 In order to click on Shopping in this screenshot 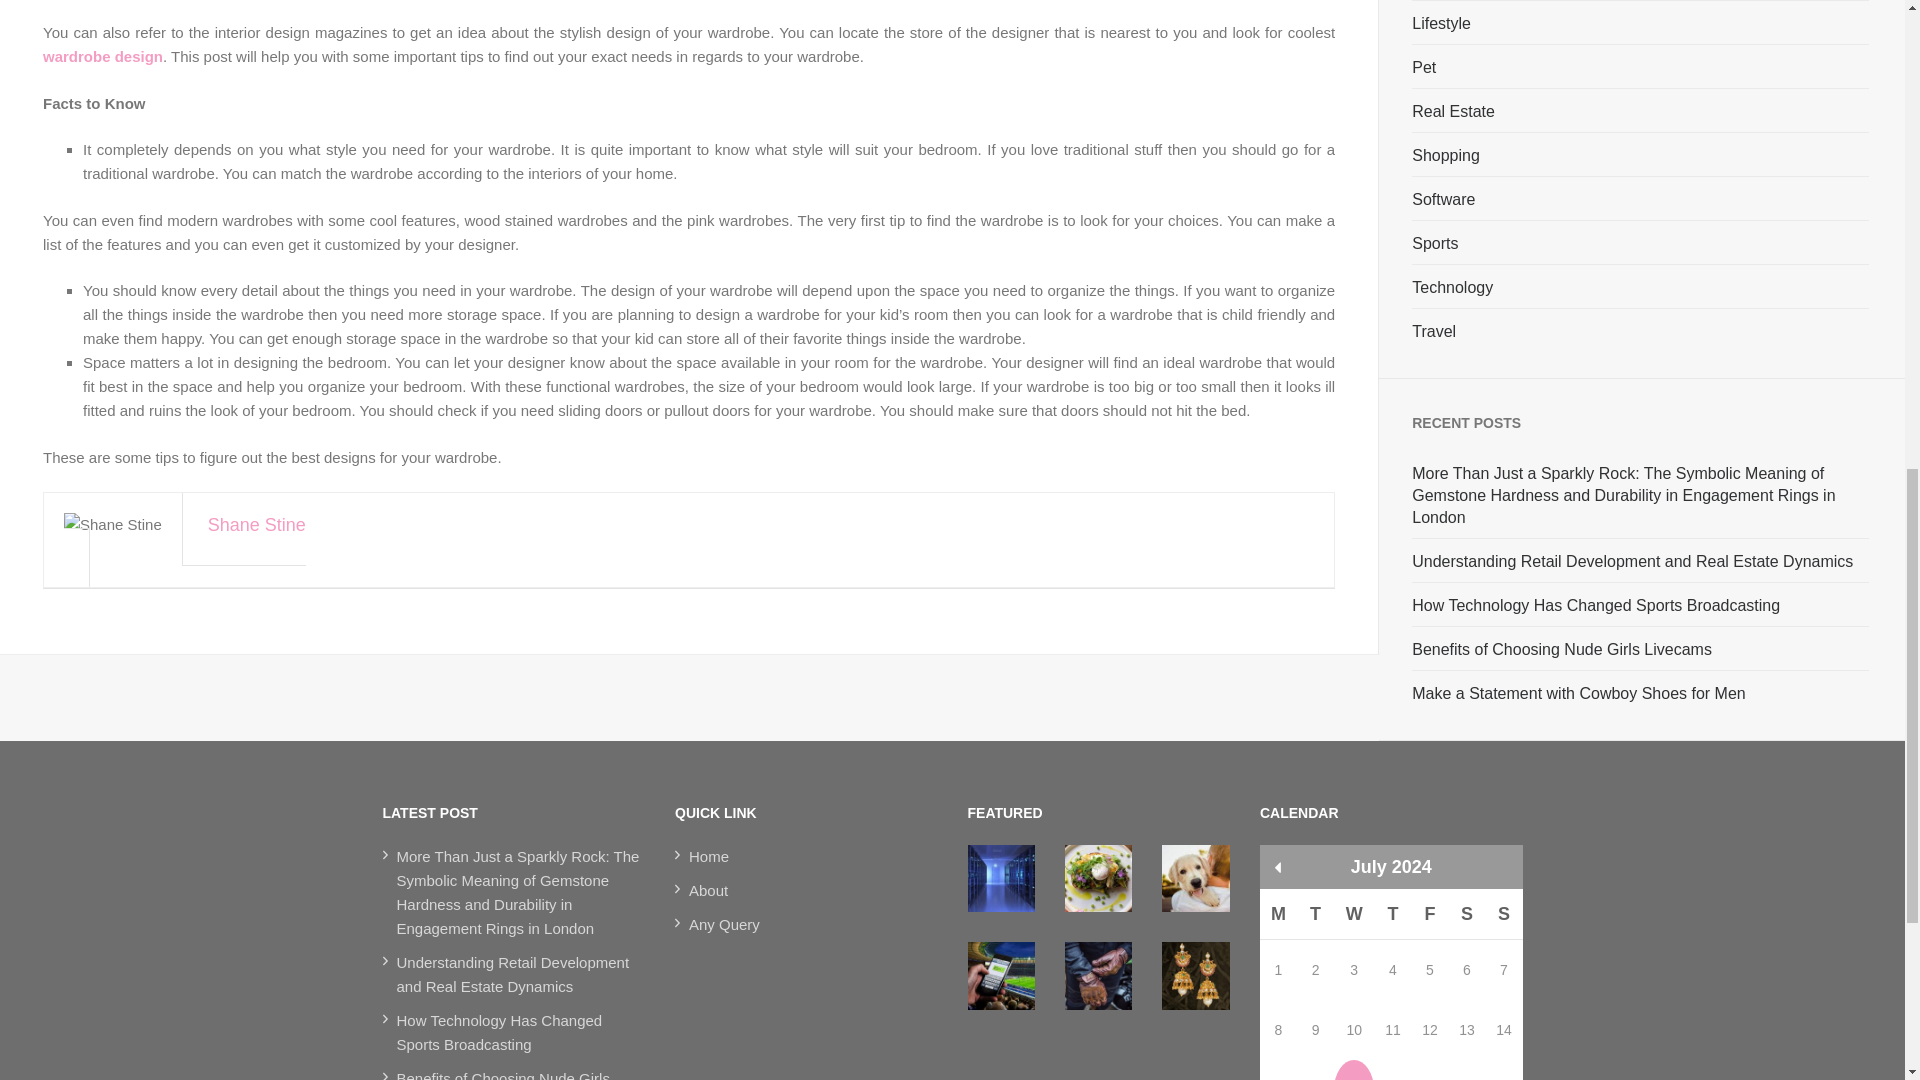, I will do `click(1446, 156)`.